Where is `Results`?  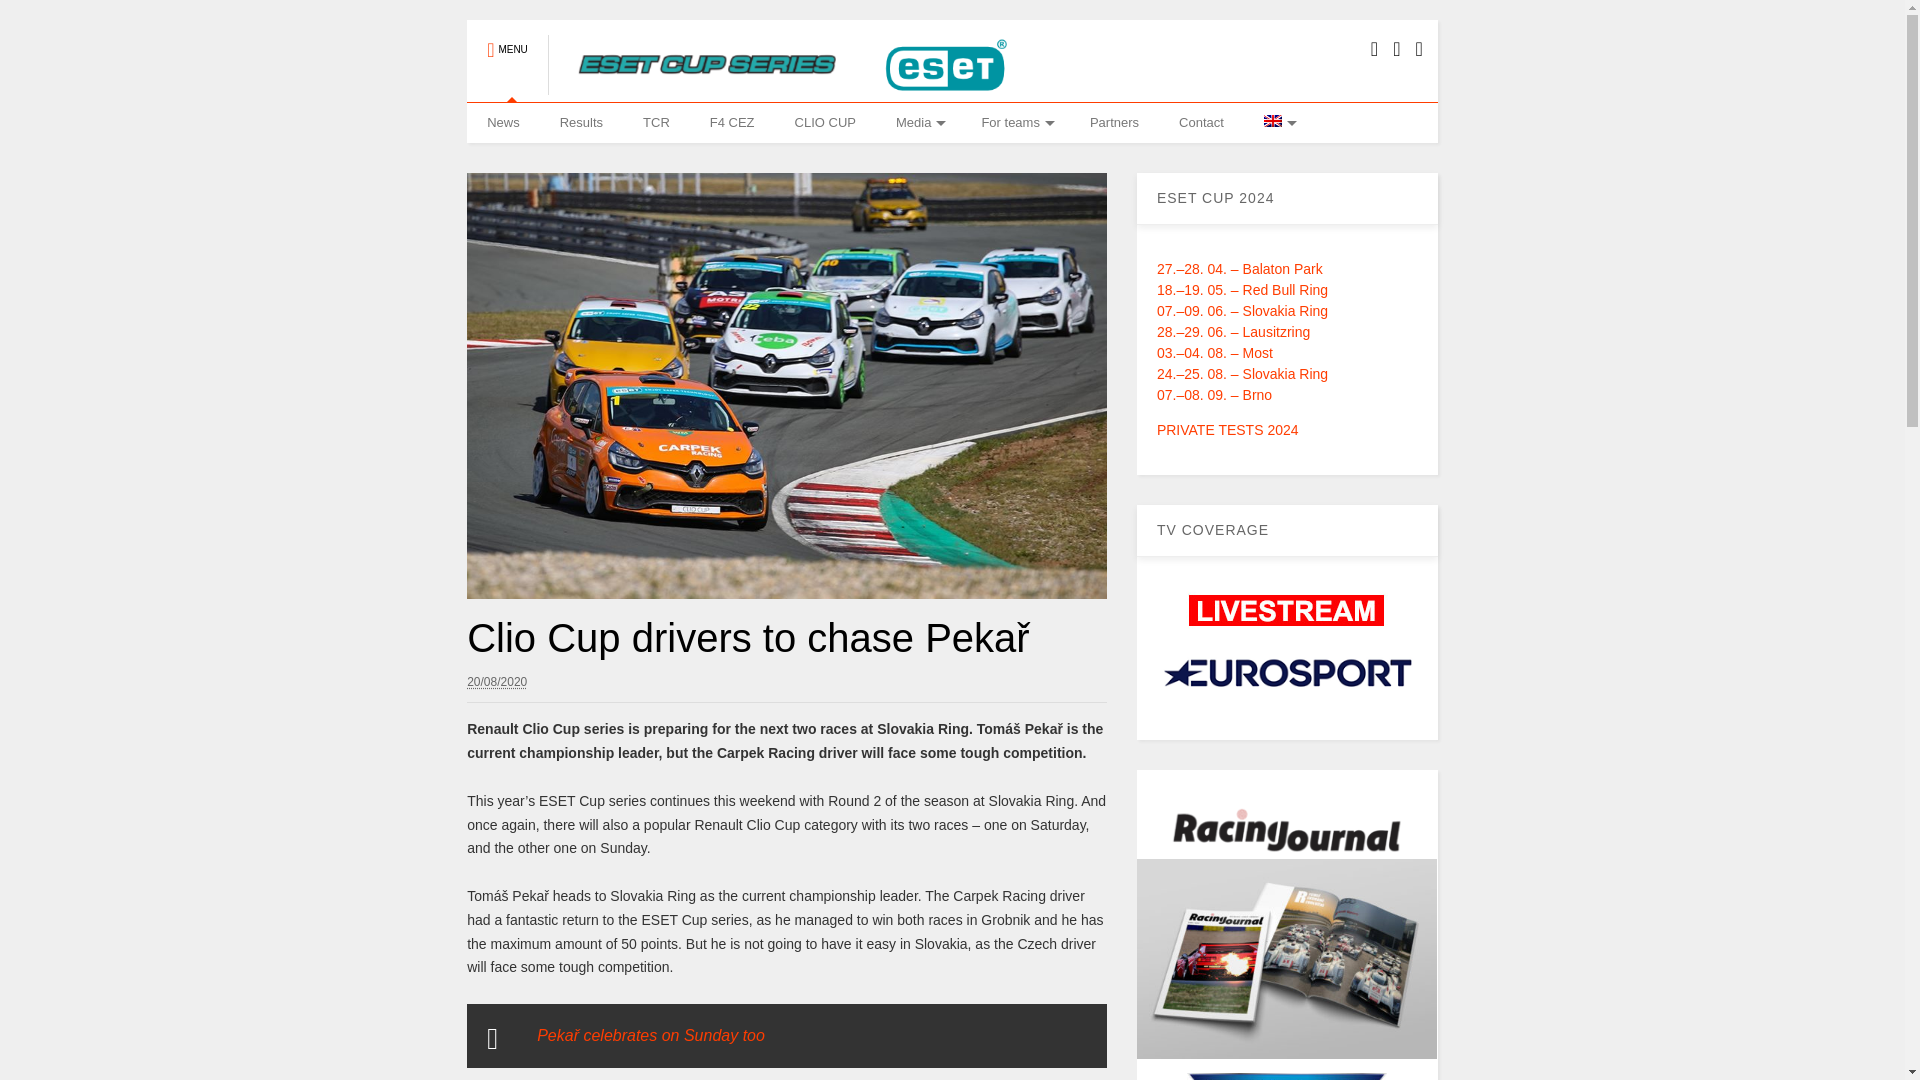
Results is located at coordinates (580, 122).